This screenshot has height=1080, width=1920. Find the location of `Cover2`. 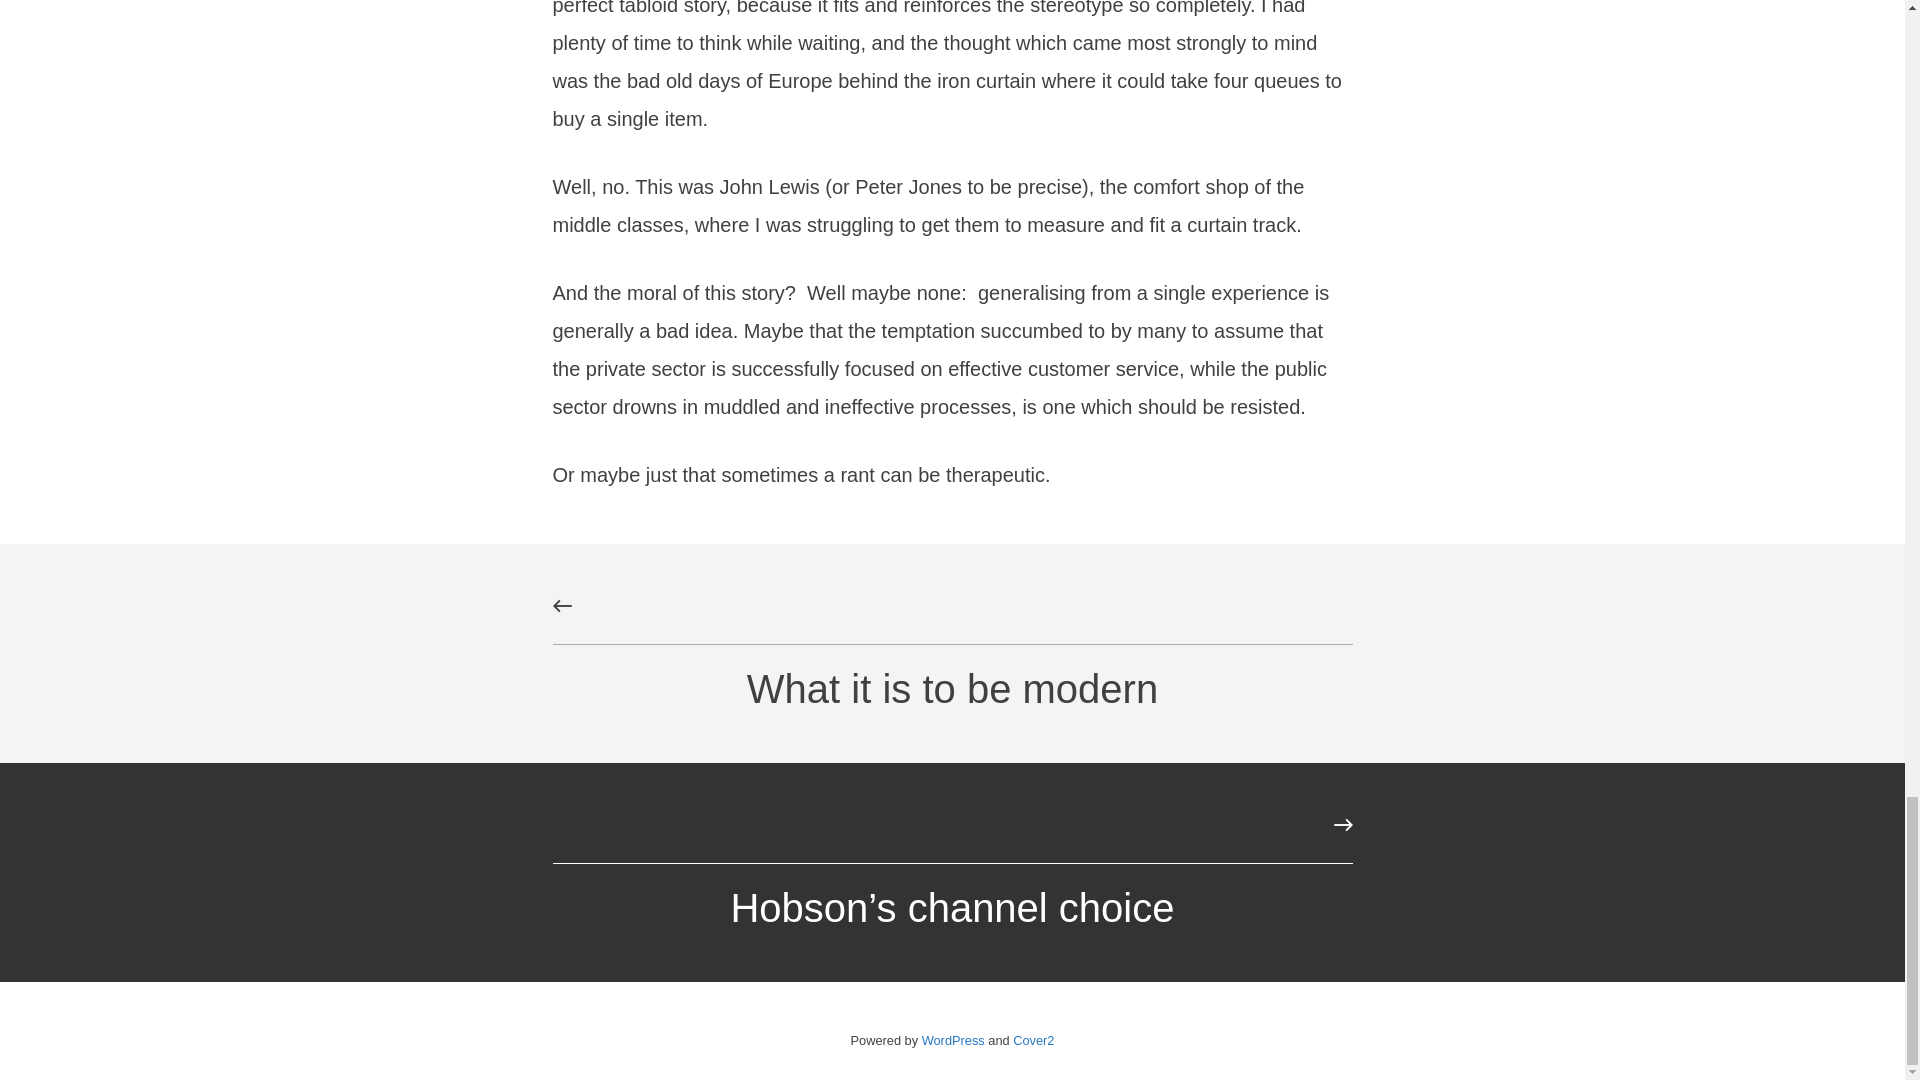

Cover2 is located at coordinates (1034, 1040).